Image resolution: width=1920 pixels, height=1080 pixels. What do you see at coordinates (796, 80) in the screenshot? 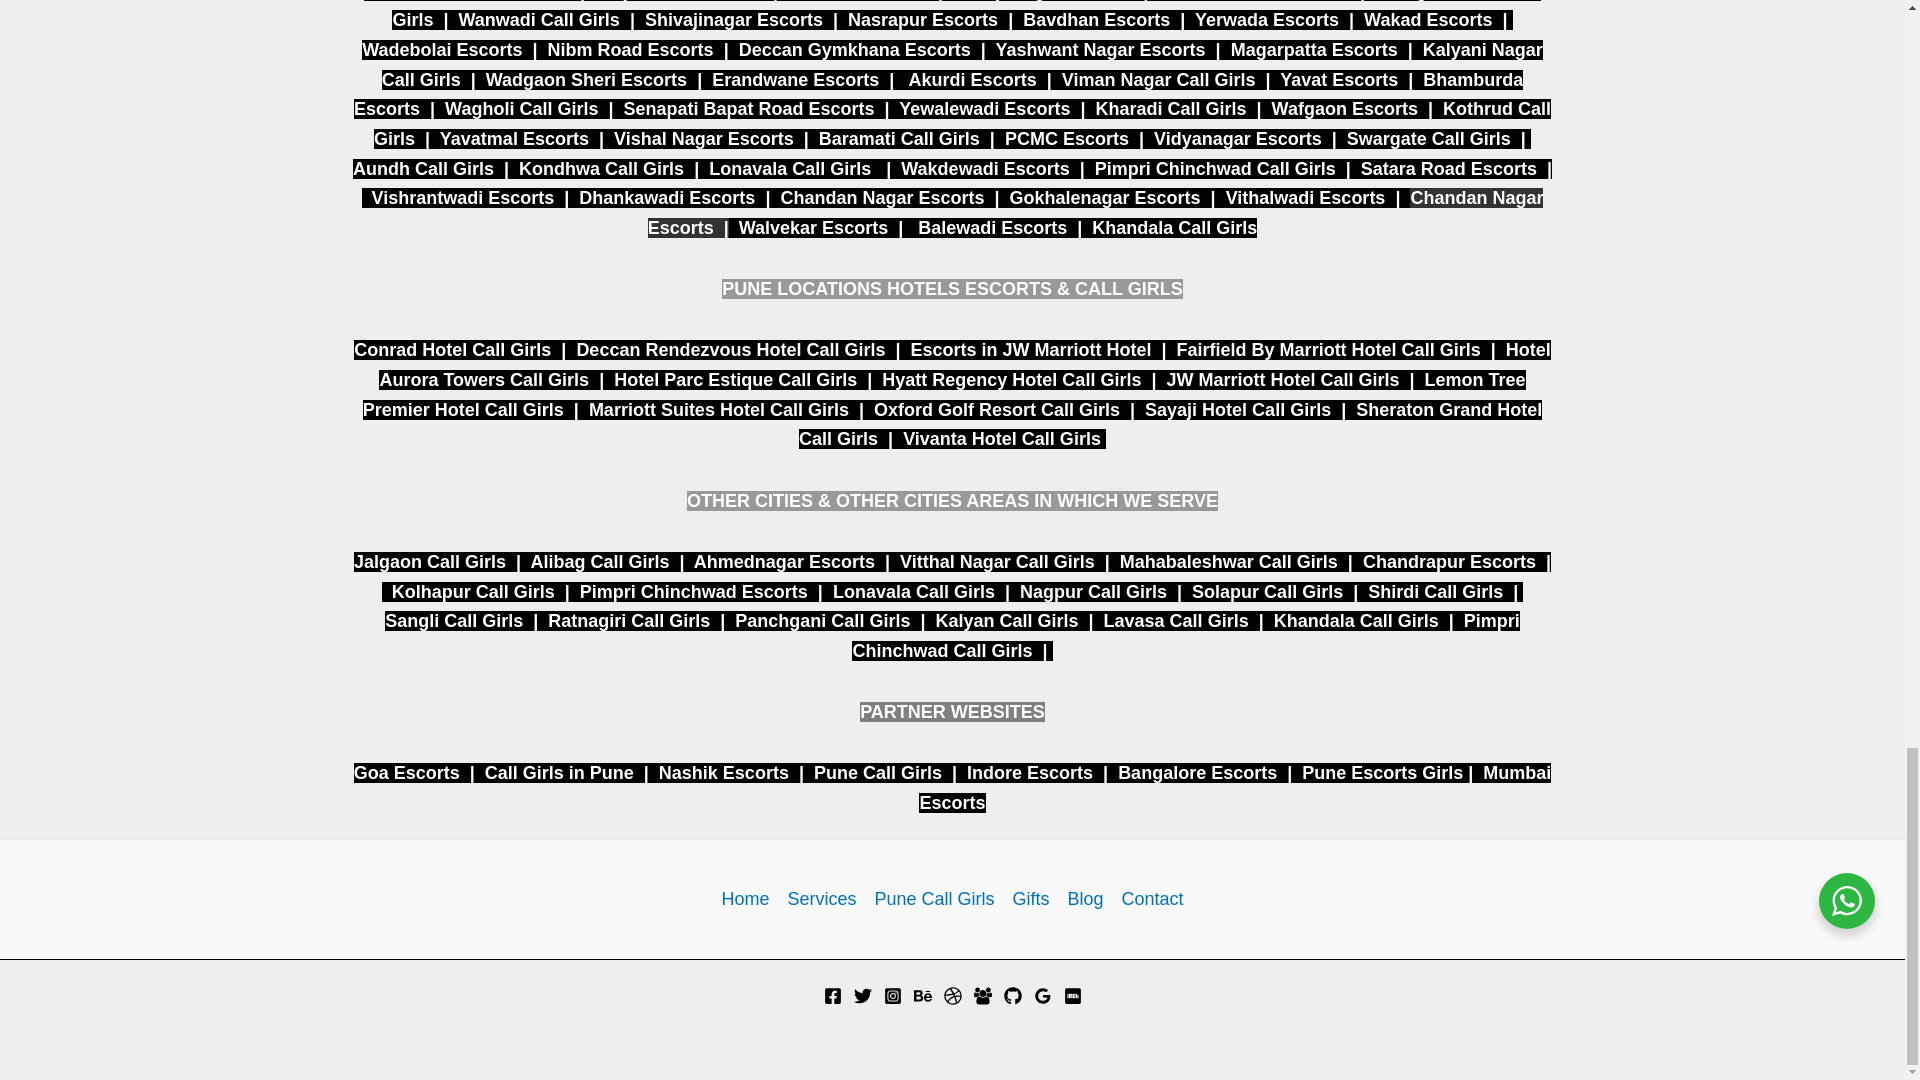
I see `Erandwane Escorts` at bounding box center [796, 80].